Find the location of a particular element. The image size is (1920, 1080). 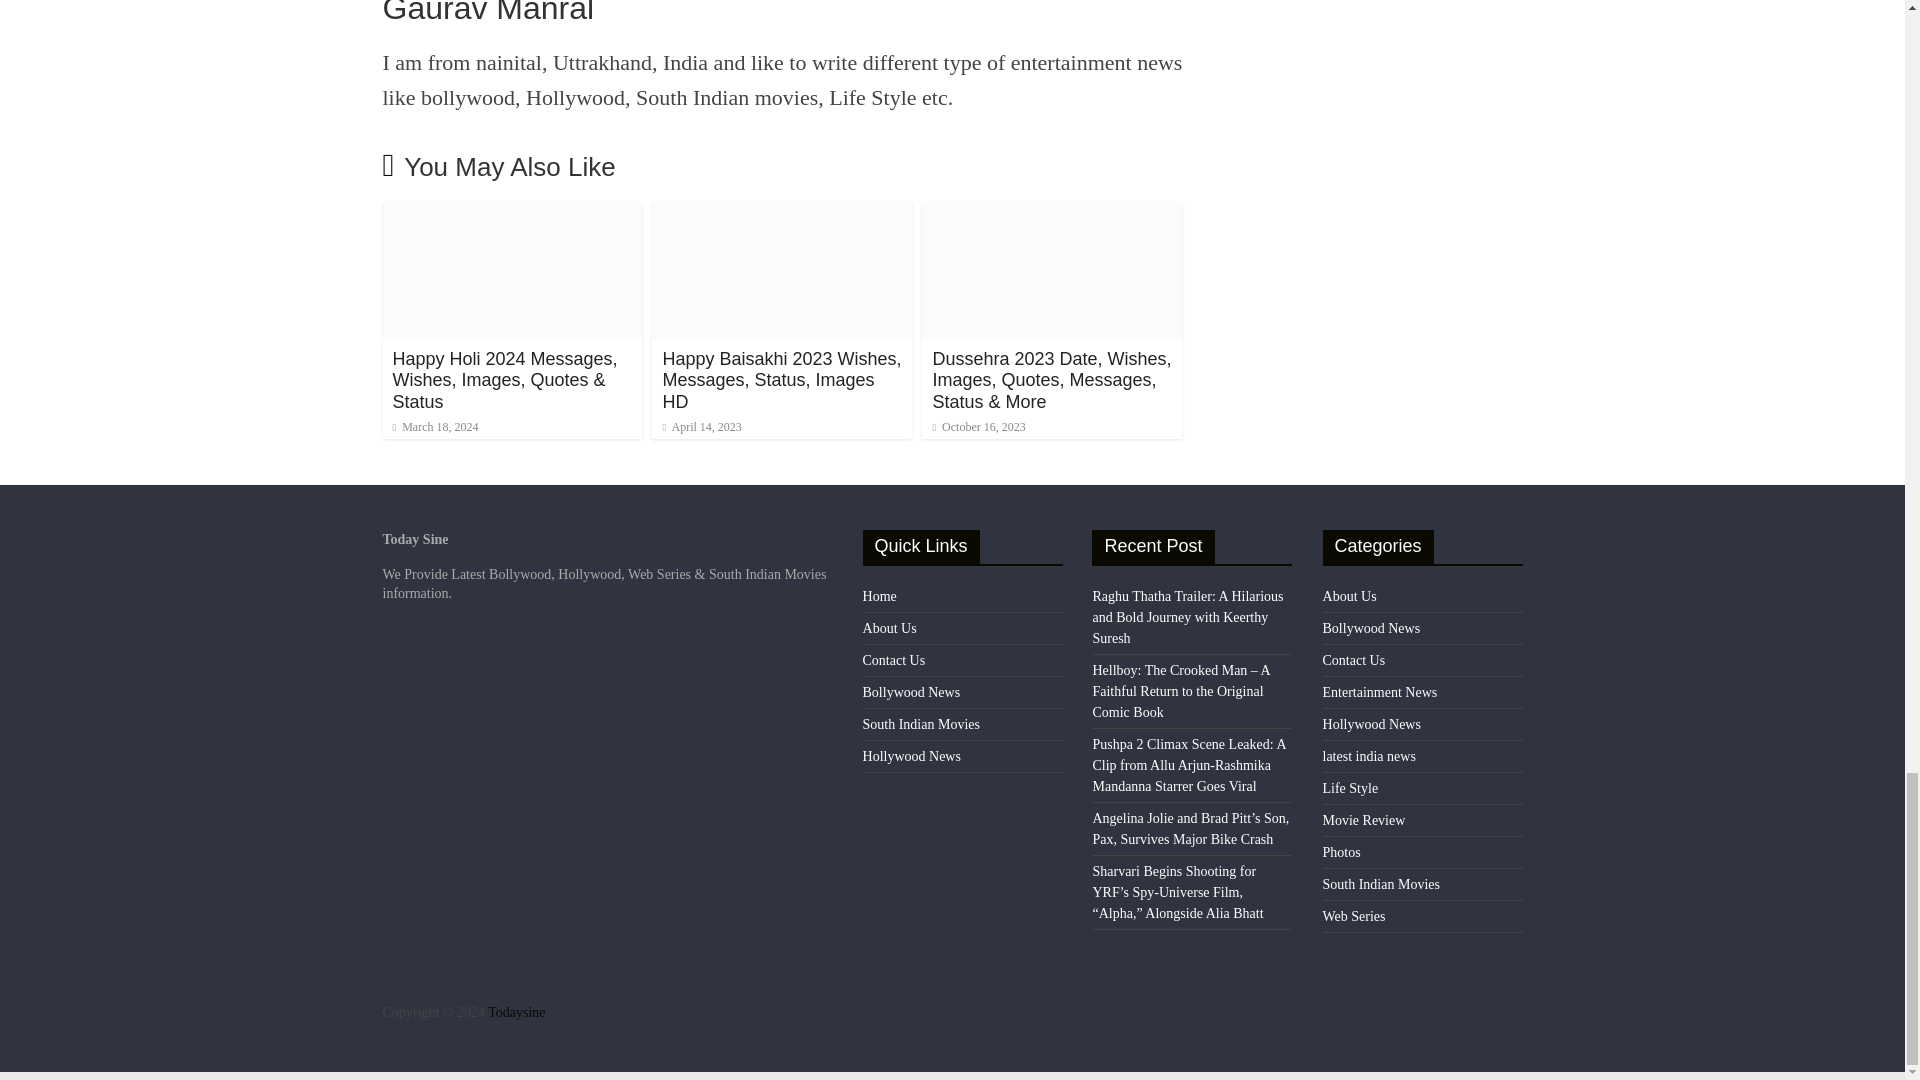

Happy Baisakhi 2023 Wishes, Messages, Status, Images HD is located at coordinates (781, 380).